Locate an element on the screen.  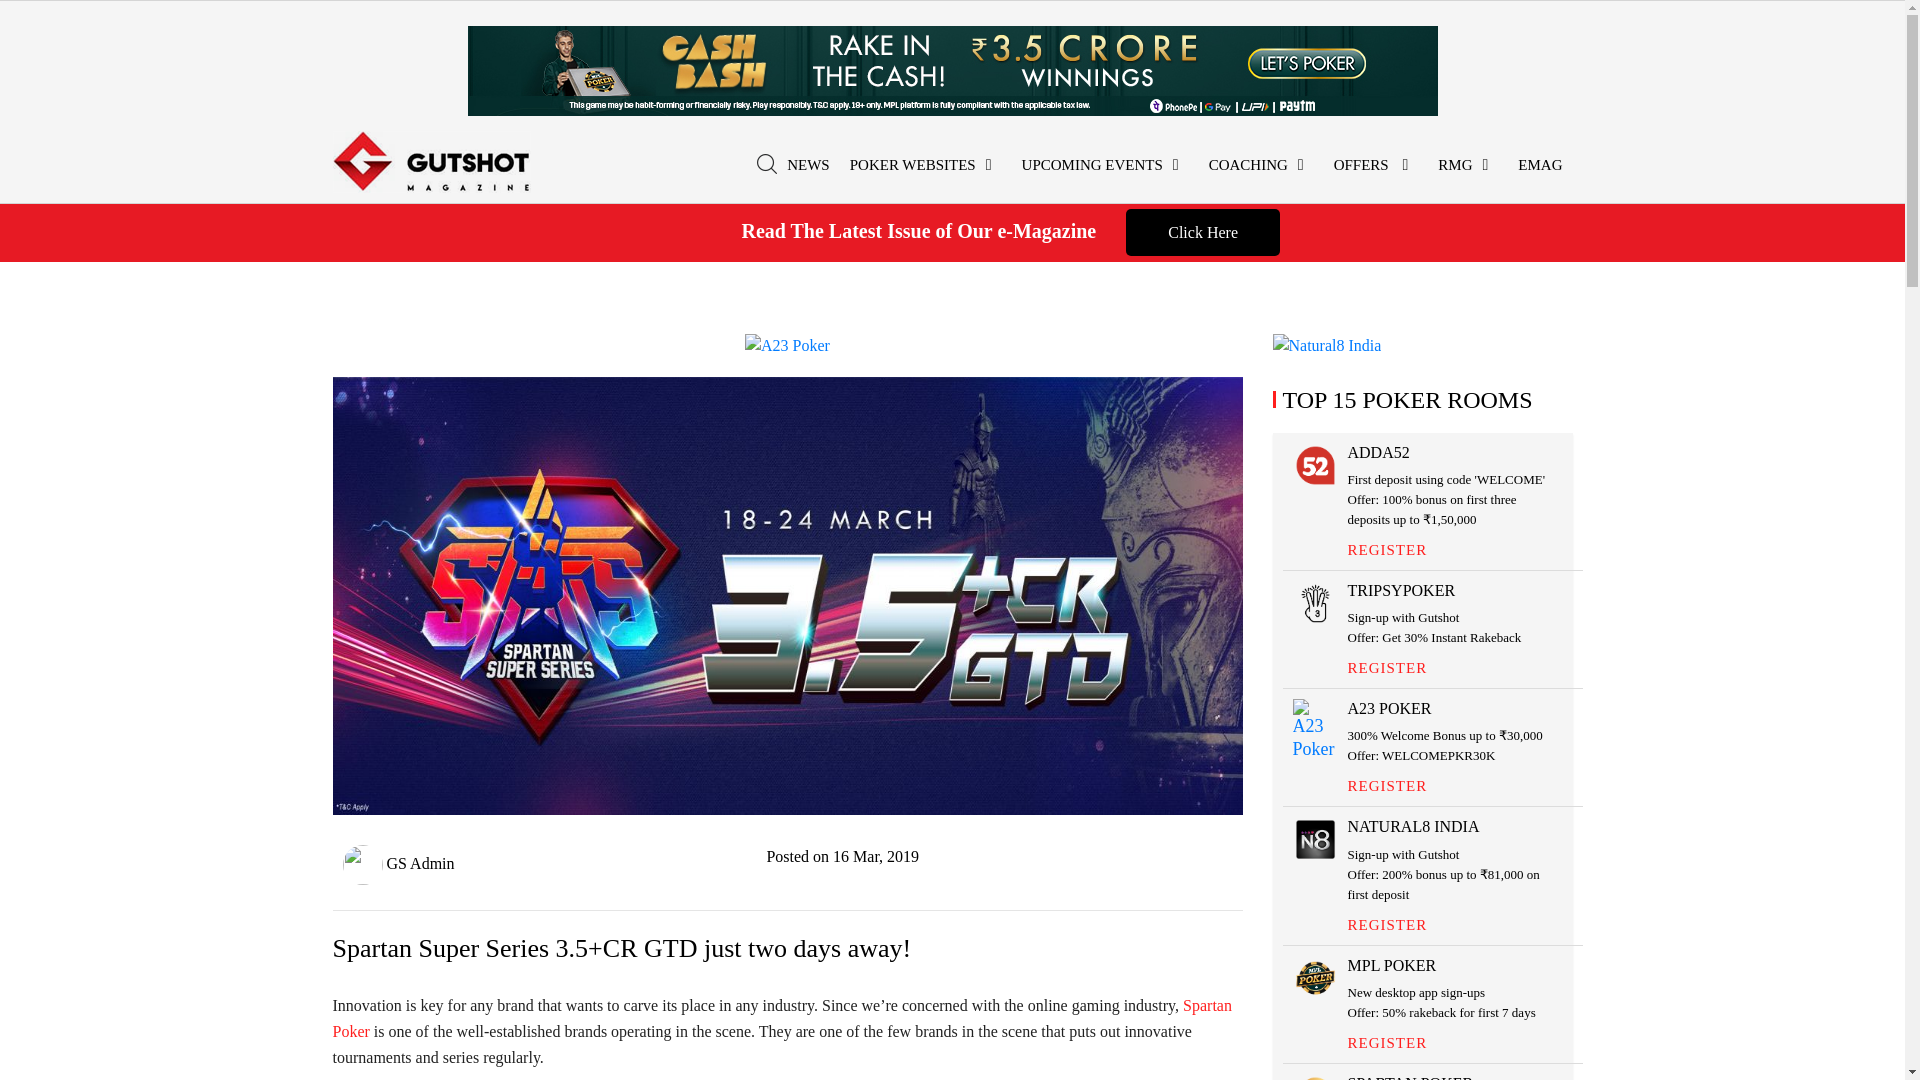
POKER WEBSITES is located at coordinates (926, 166).